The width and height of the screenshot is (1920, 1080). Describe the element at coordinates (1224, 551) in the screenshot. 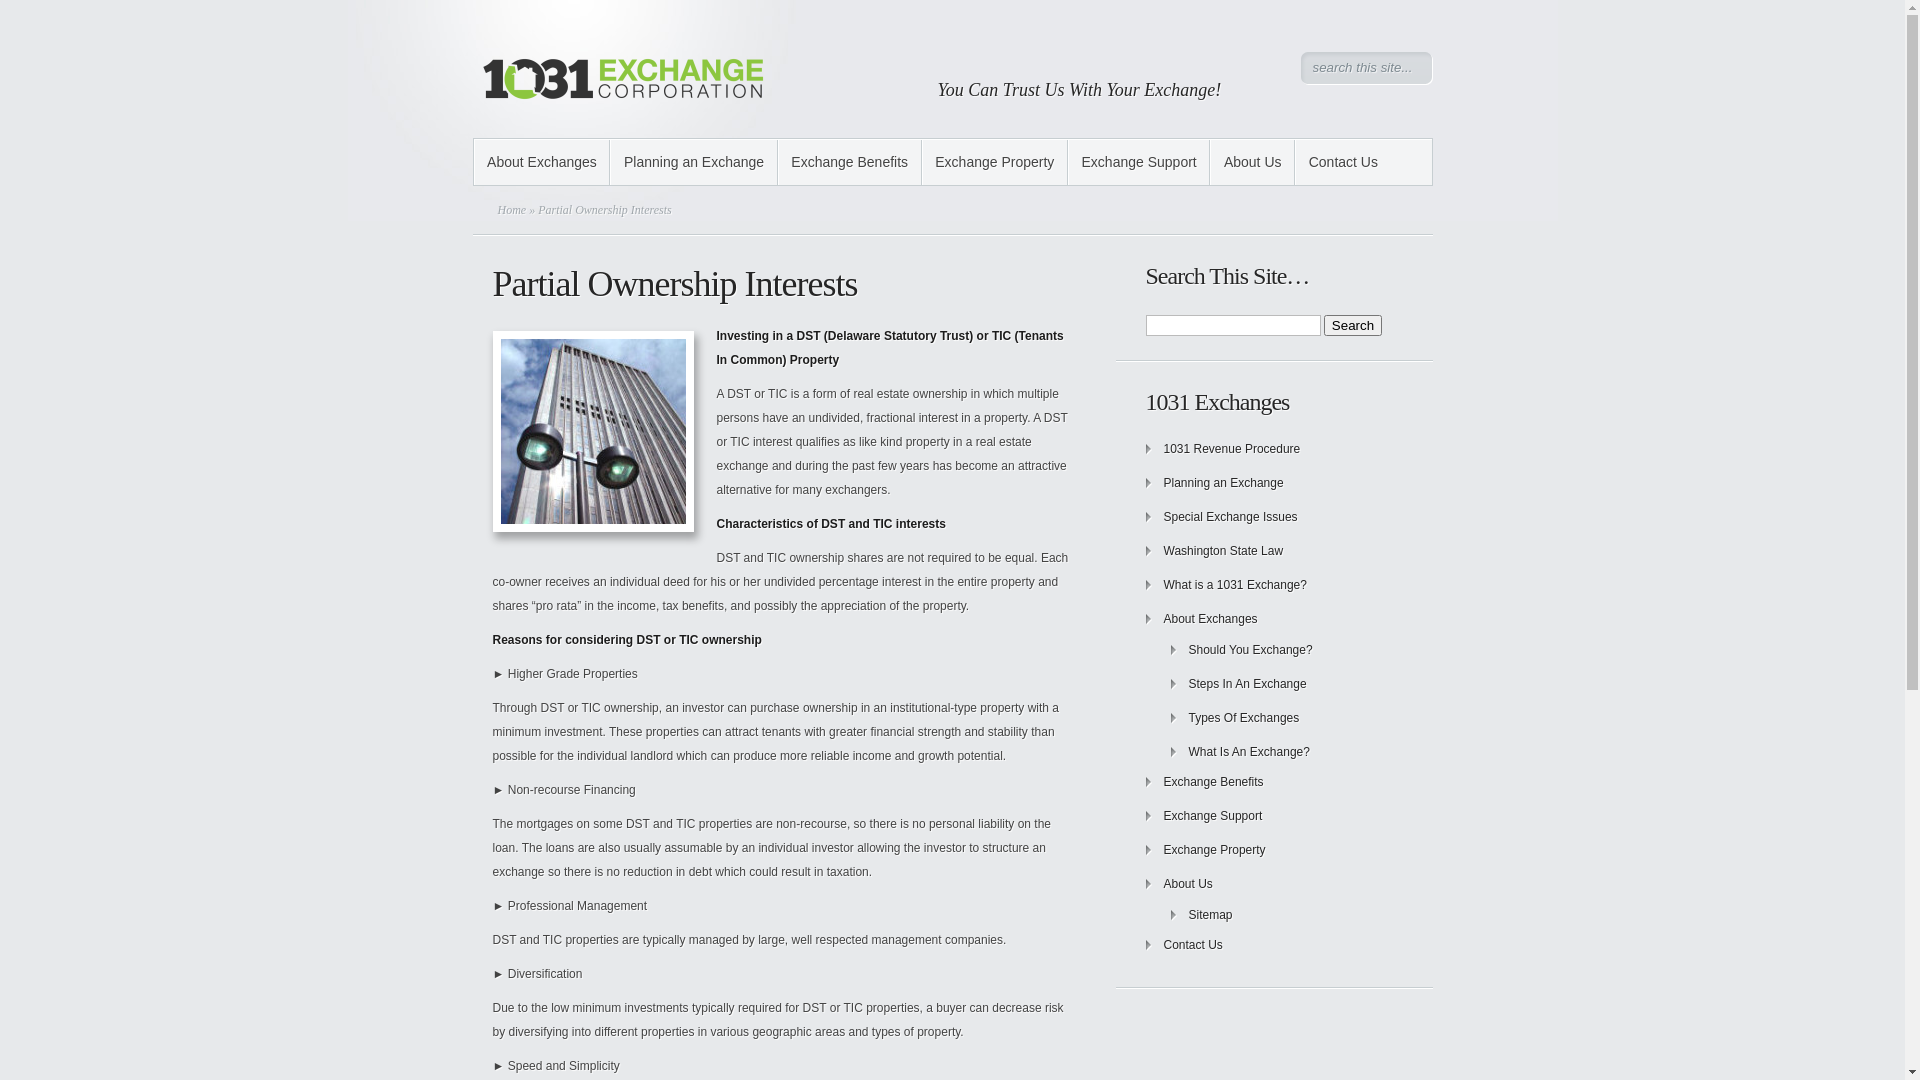

I see `Washington State Law` at that location.